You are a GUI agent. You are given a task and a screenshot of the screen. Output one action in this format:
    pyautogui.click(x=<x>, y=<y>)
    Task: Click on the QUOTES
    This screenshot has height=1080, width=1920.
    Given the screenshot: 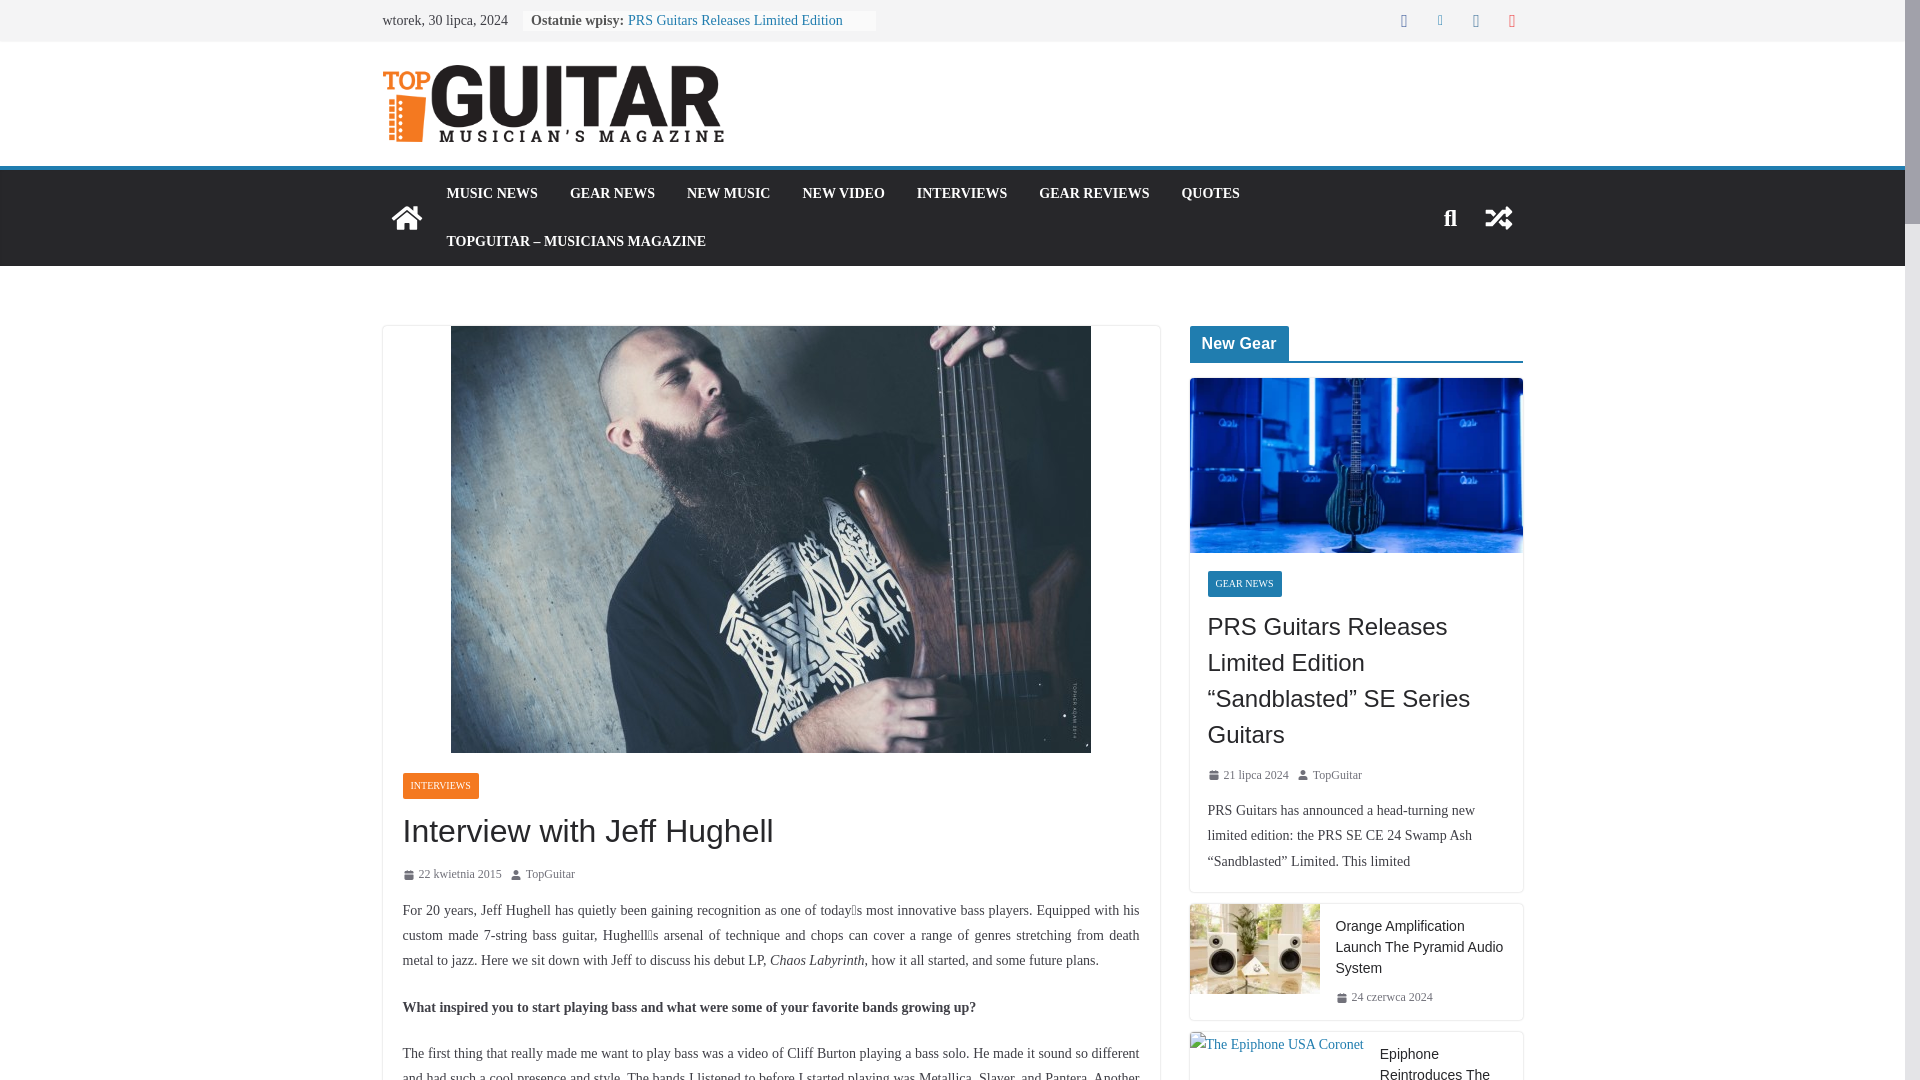 What is the action you would take?
    pyautogui.click(x=1209, y=194)
    